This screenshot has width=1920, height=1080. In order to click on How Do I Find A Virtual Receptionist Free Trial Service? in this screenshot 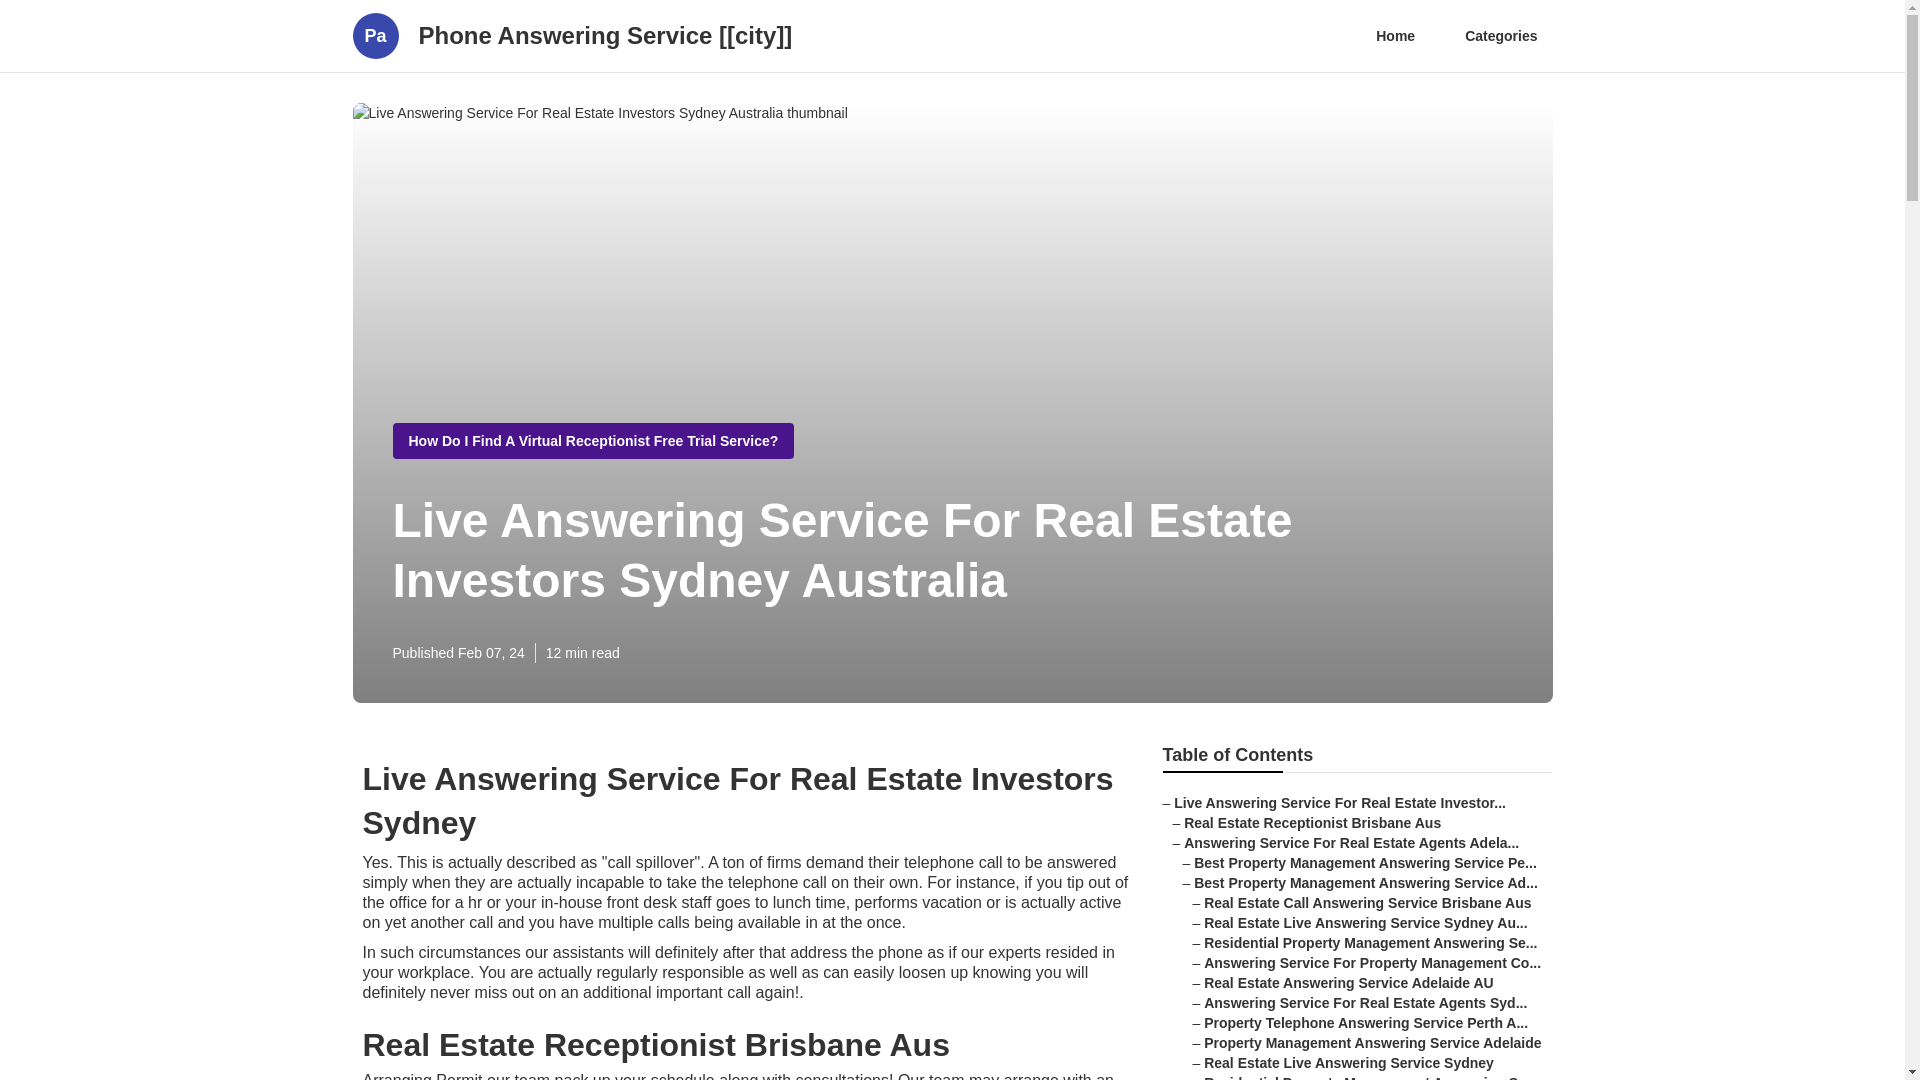, I will do `click(592, 441)`.